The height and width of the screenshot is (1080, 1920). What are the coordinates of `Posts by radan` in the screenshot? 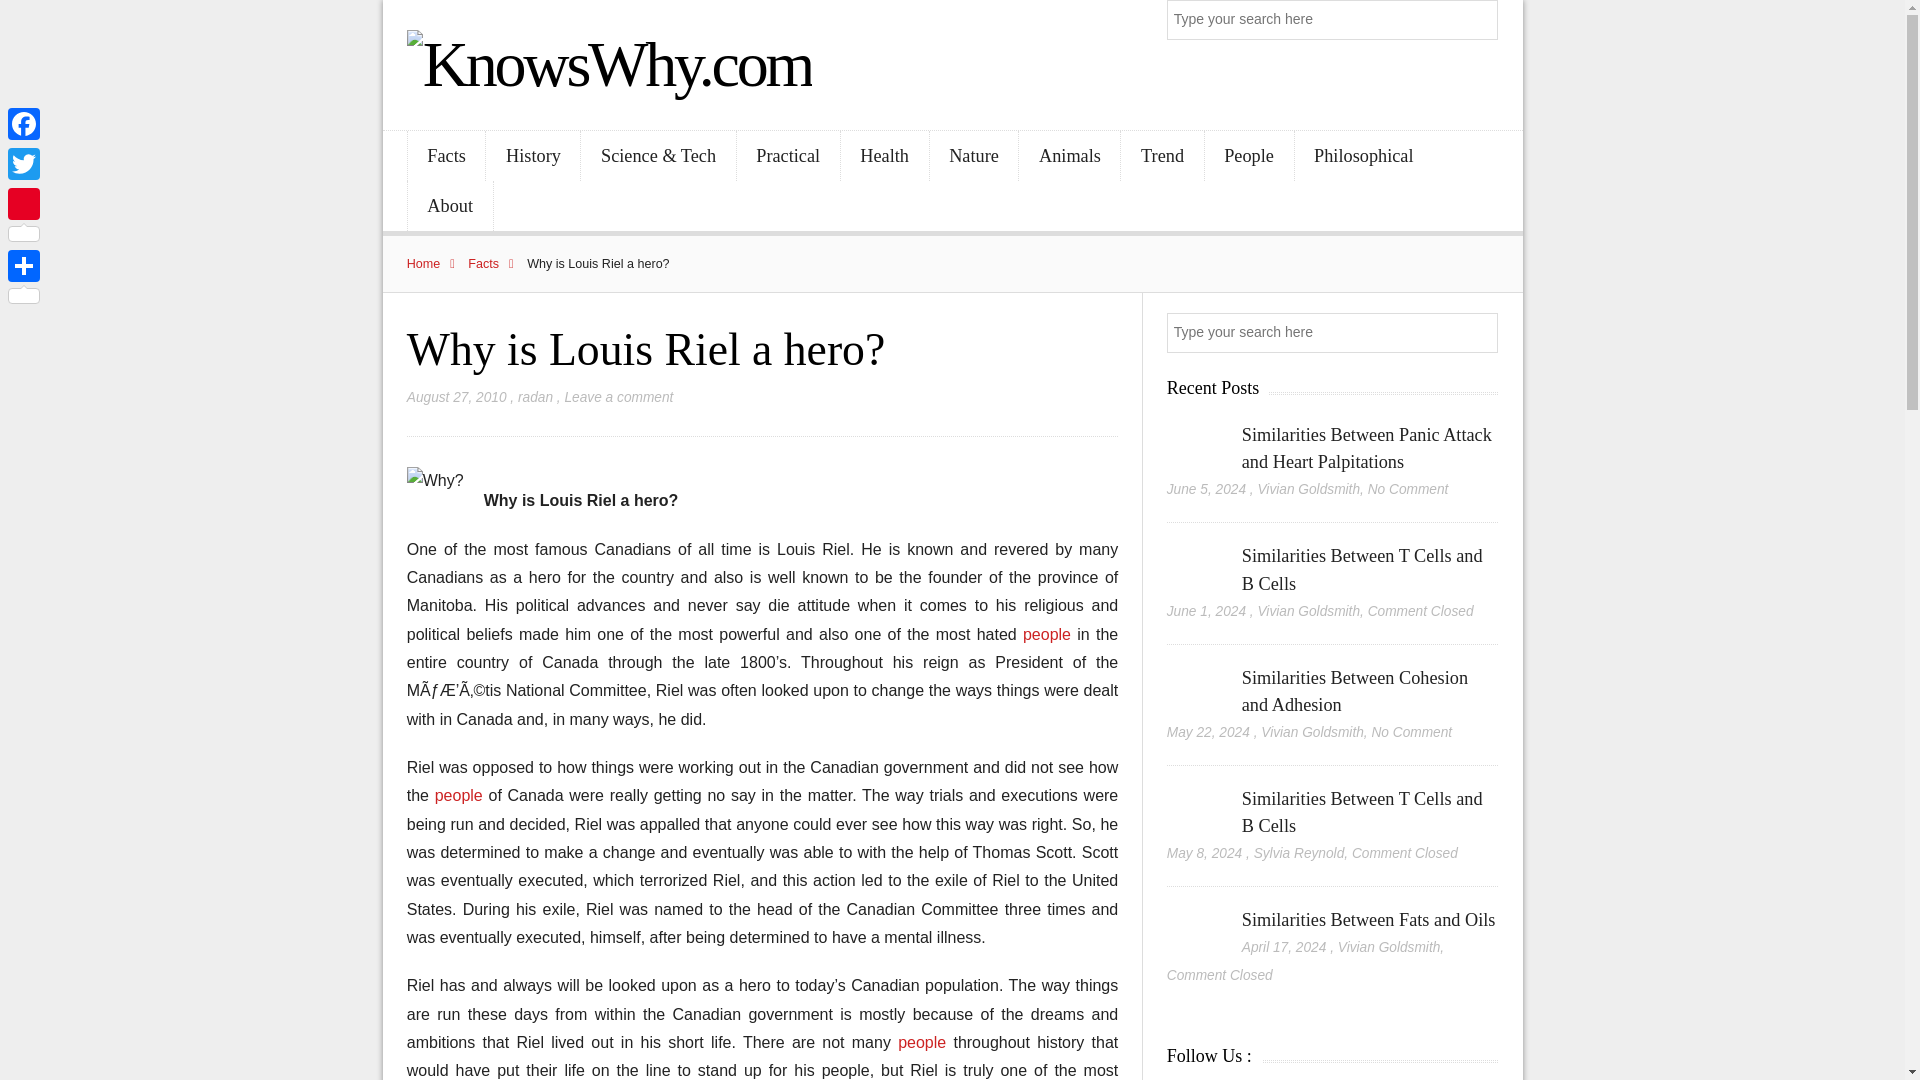 It's located at (535, 397).